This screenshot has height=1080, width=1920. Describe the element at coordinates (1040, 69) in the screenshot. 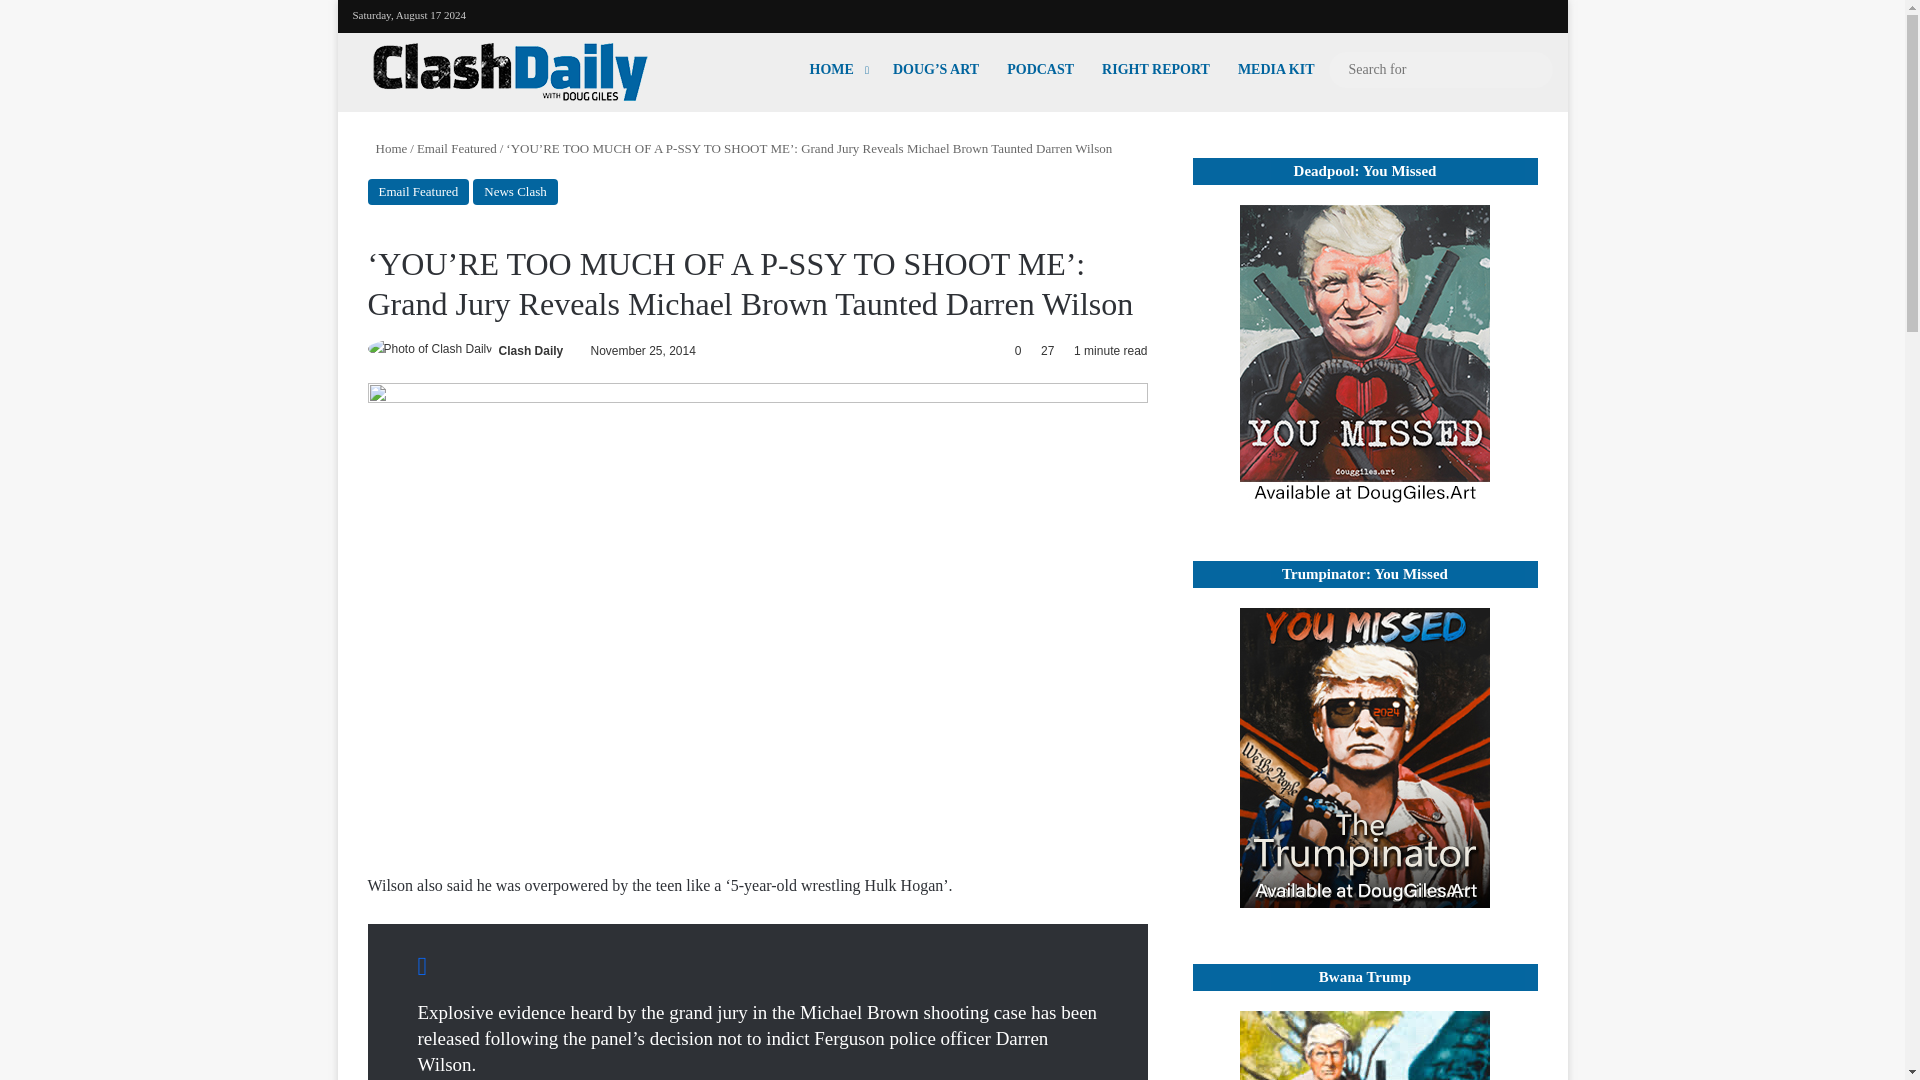

I see `PODCAST` at that location.